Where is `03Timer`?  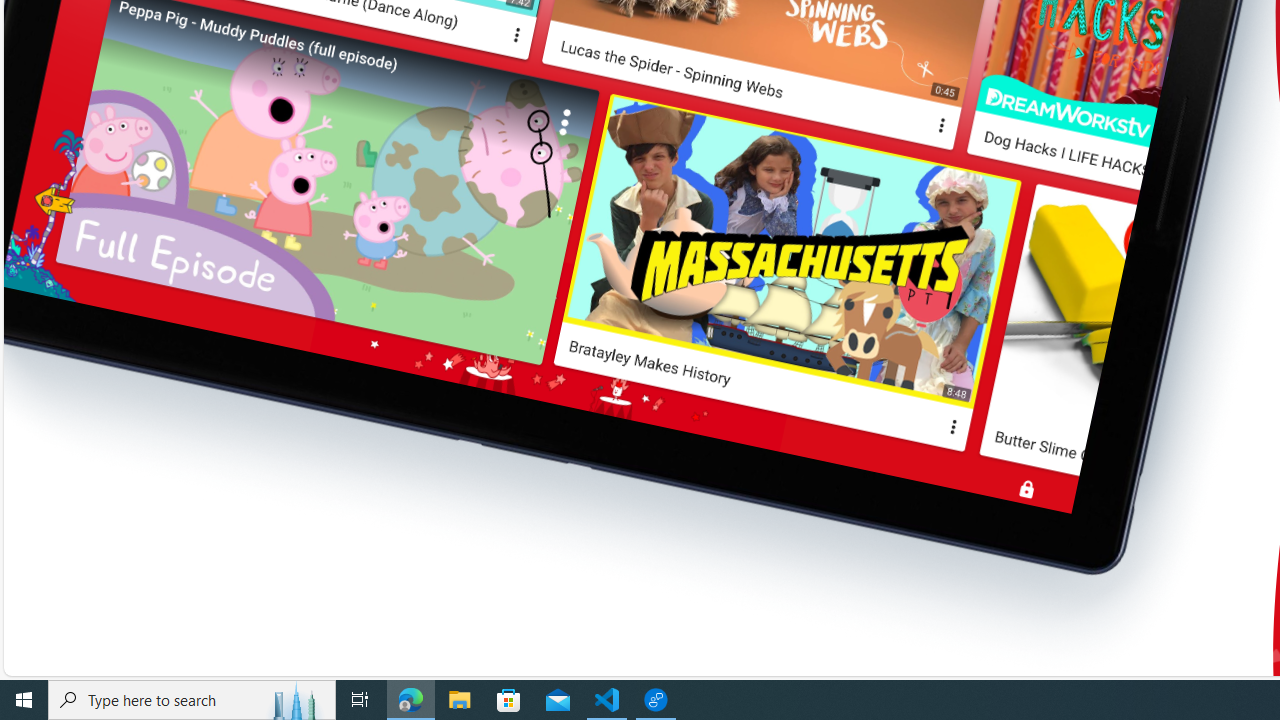
03Timer is located at coordinates (873, 206).